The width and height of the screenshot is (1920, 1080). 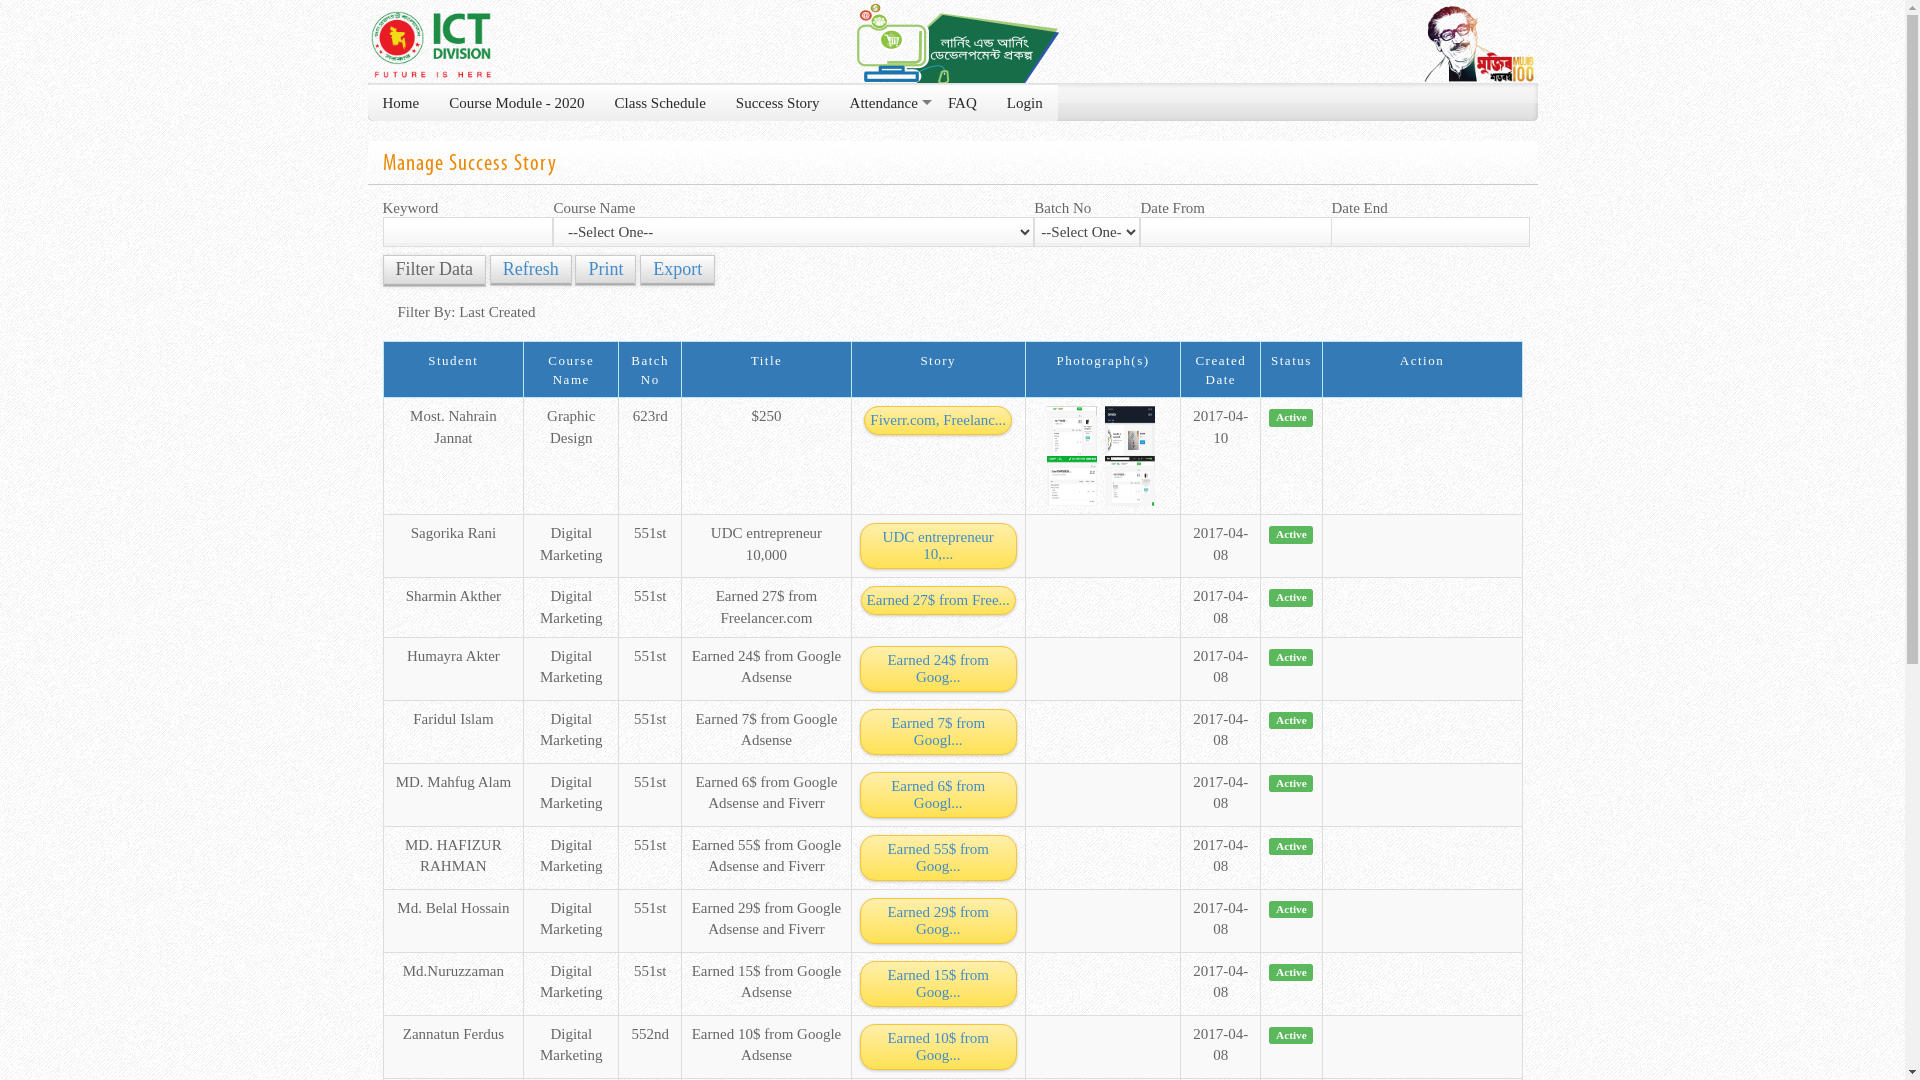 What do you see at coordinates (938, 795) in the screenshot?
I see `Earned 6$ from Googl...` at bounding box center [938, 795].